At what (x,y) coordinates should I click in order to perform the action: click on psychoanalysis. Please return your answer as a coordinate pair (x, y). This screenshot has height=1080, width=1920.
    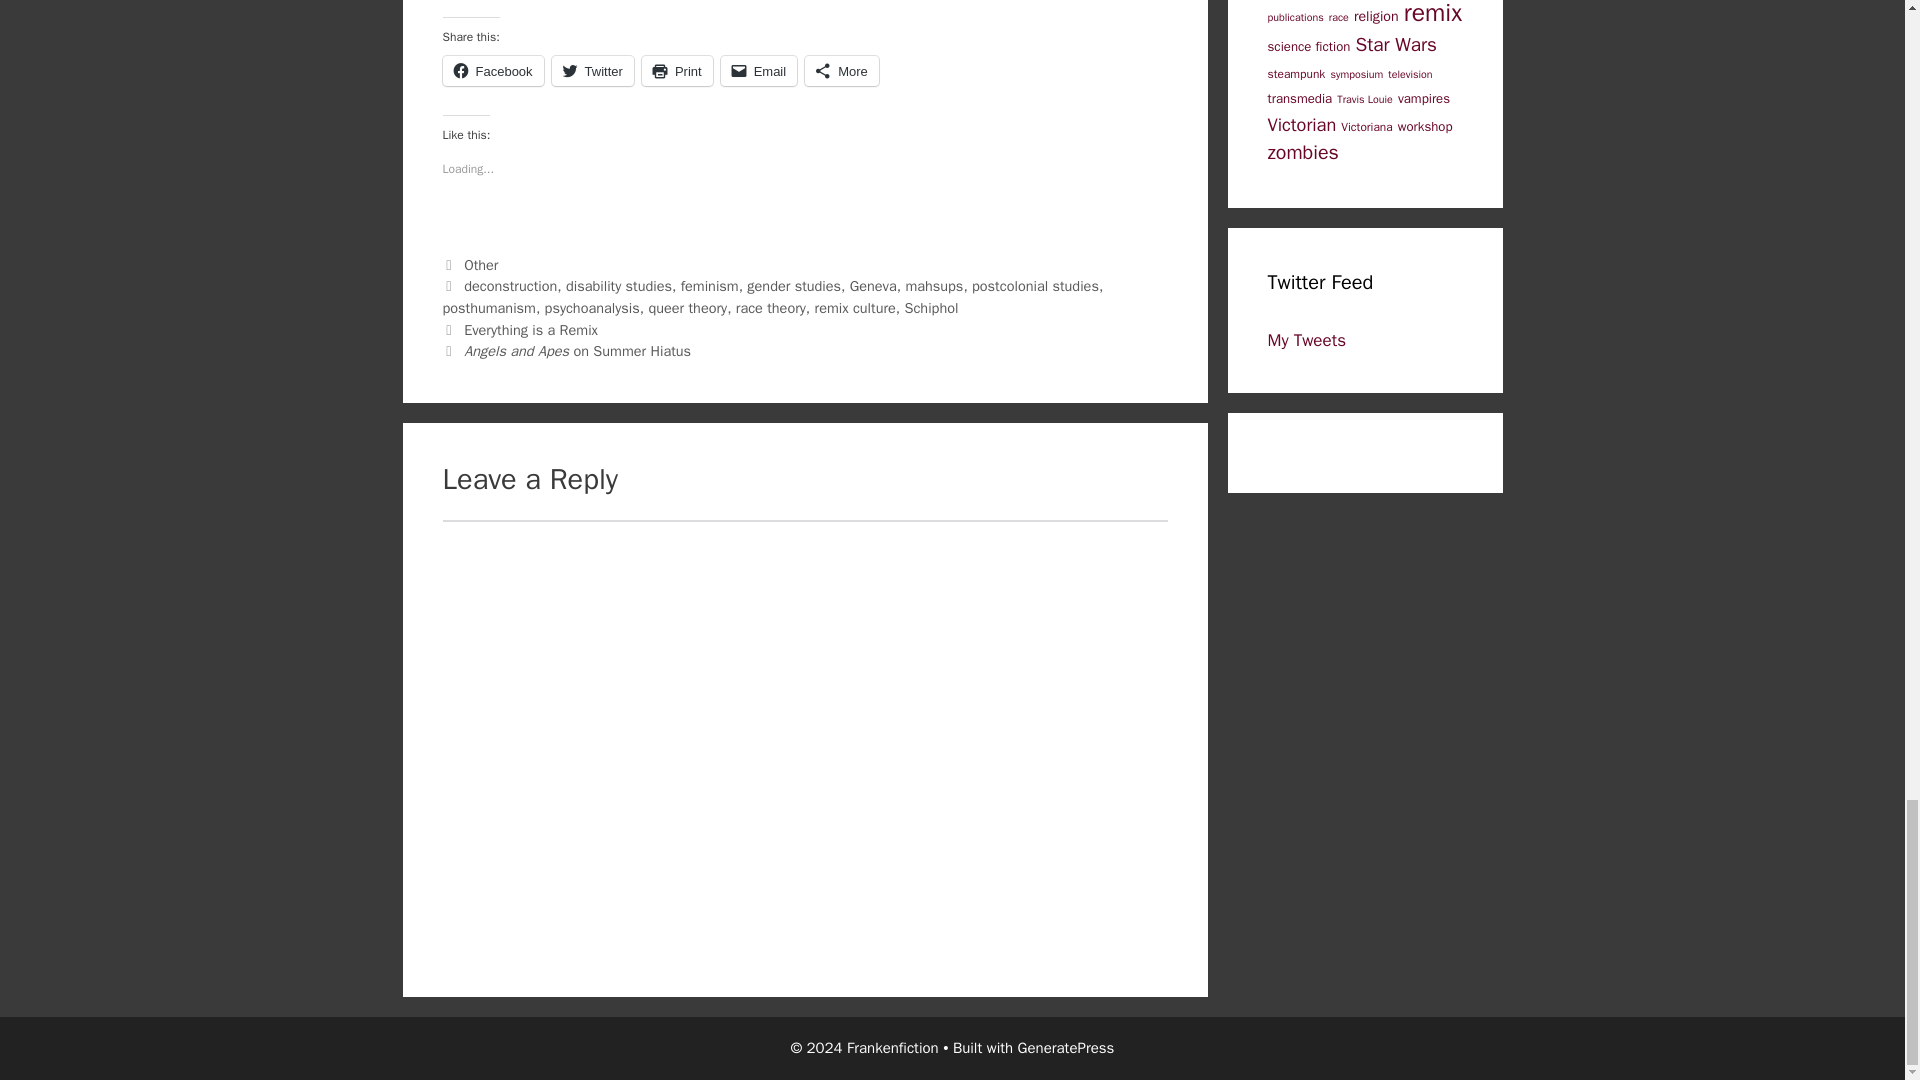
    Looking at the image, I should click on (592, 308).